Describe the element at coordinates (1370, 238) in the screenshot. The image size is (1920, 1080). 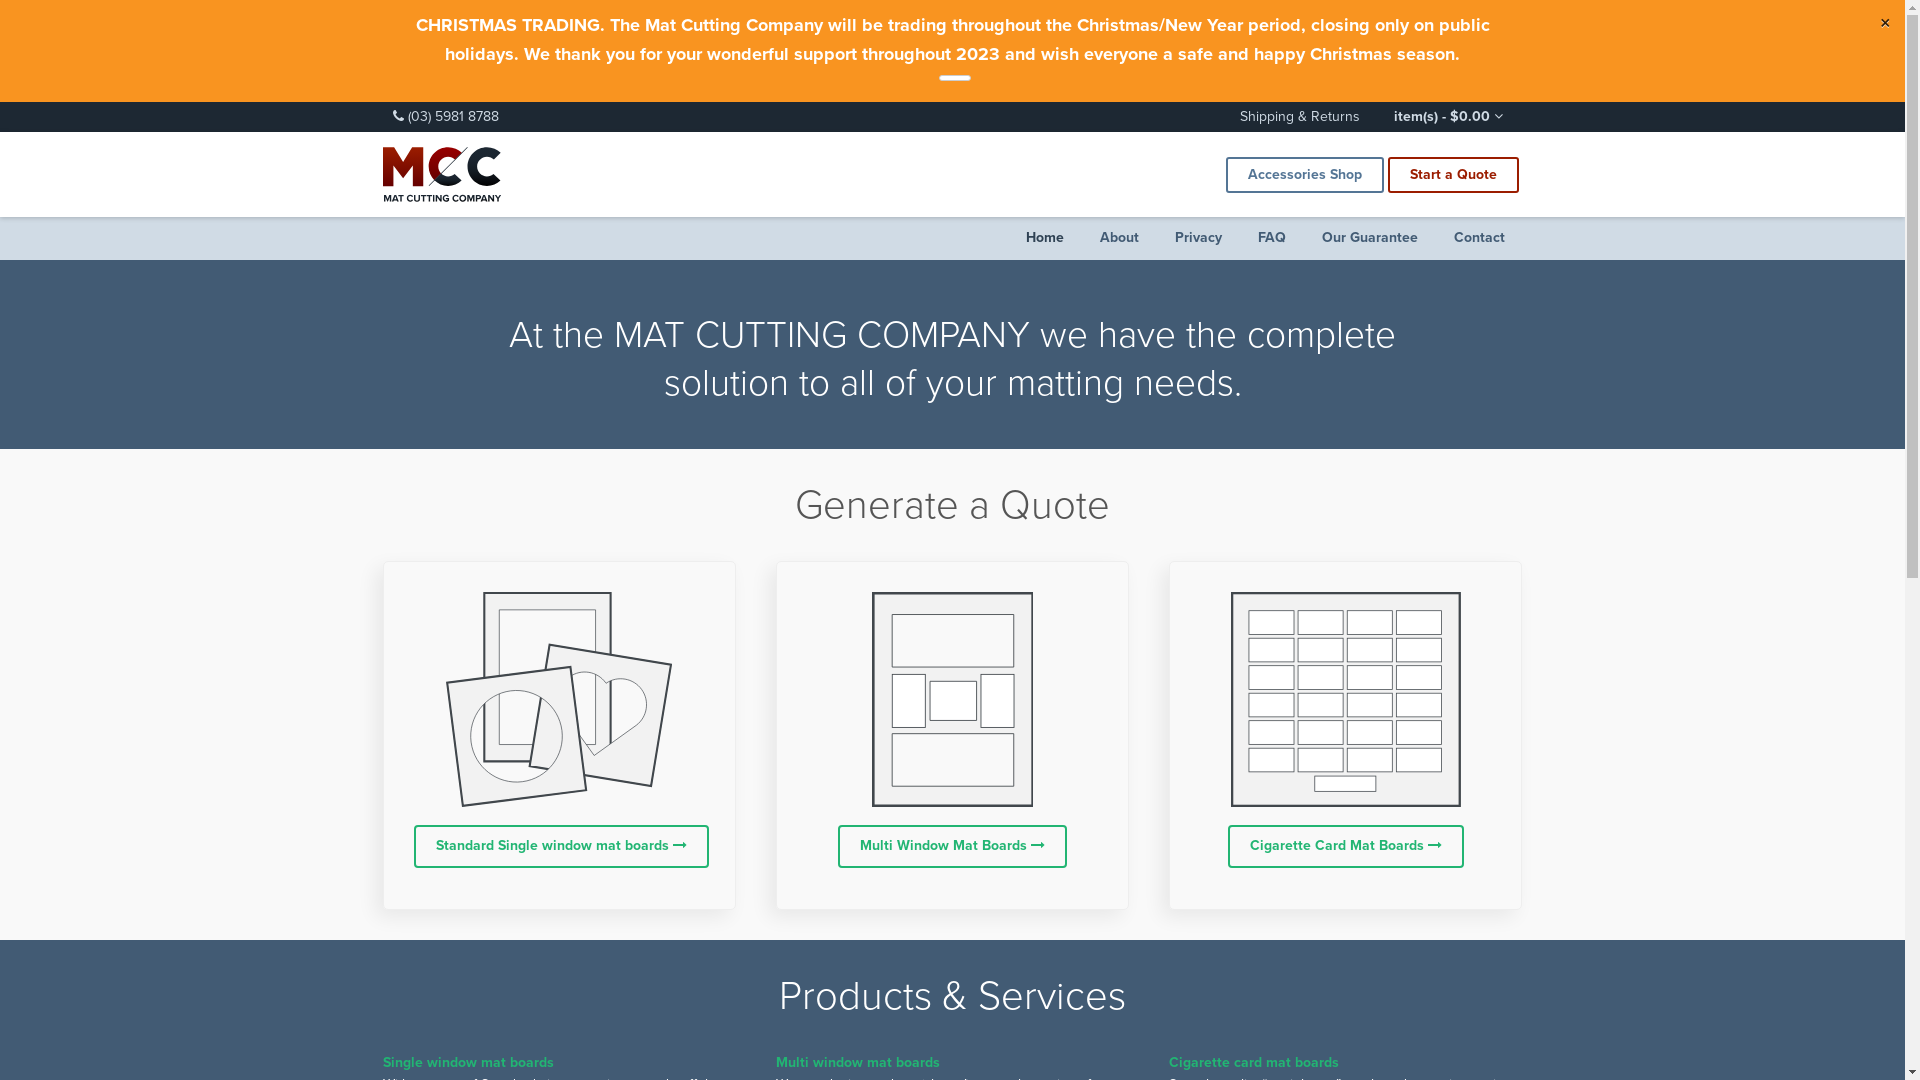
I see `Our Guarantee` at that location.